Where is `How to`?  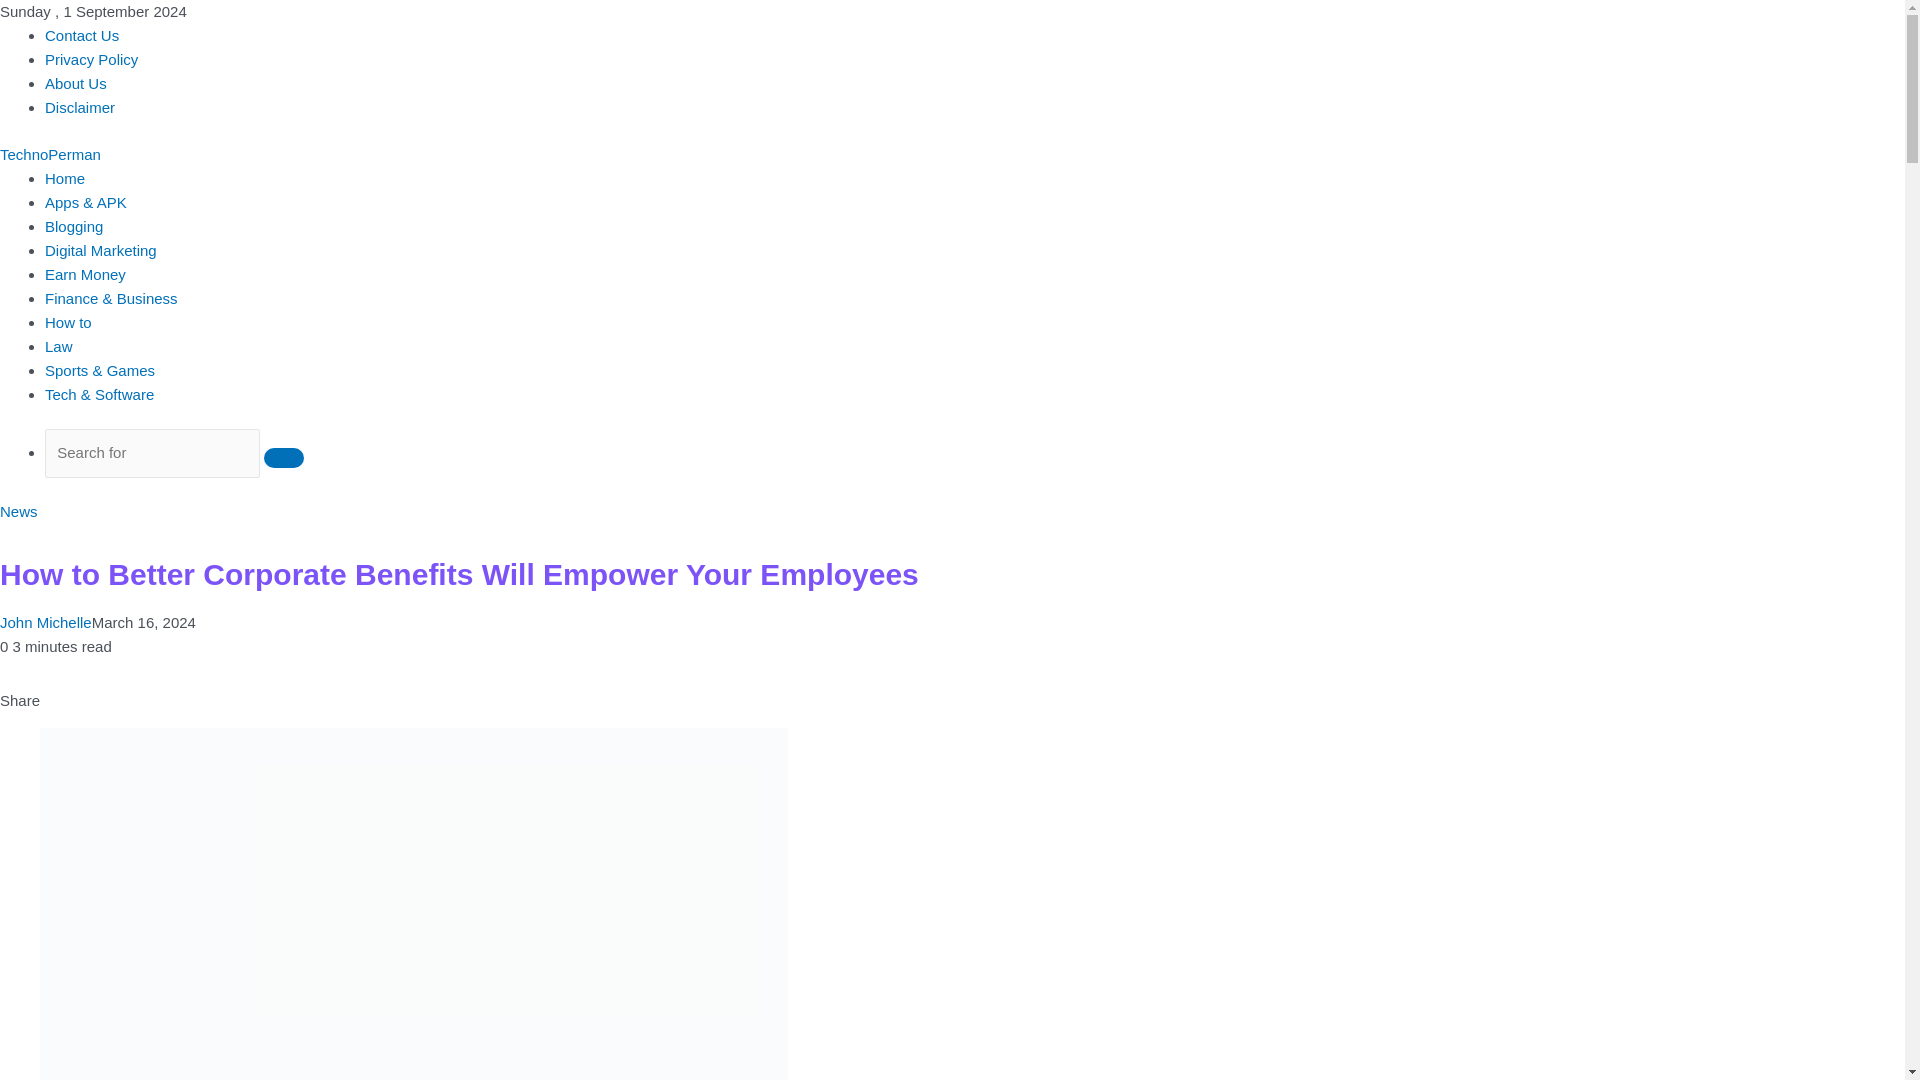
How to is located at coordinates (68, 322).